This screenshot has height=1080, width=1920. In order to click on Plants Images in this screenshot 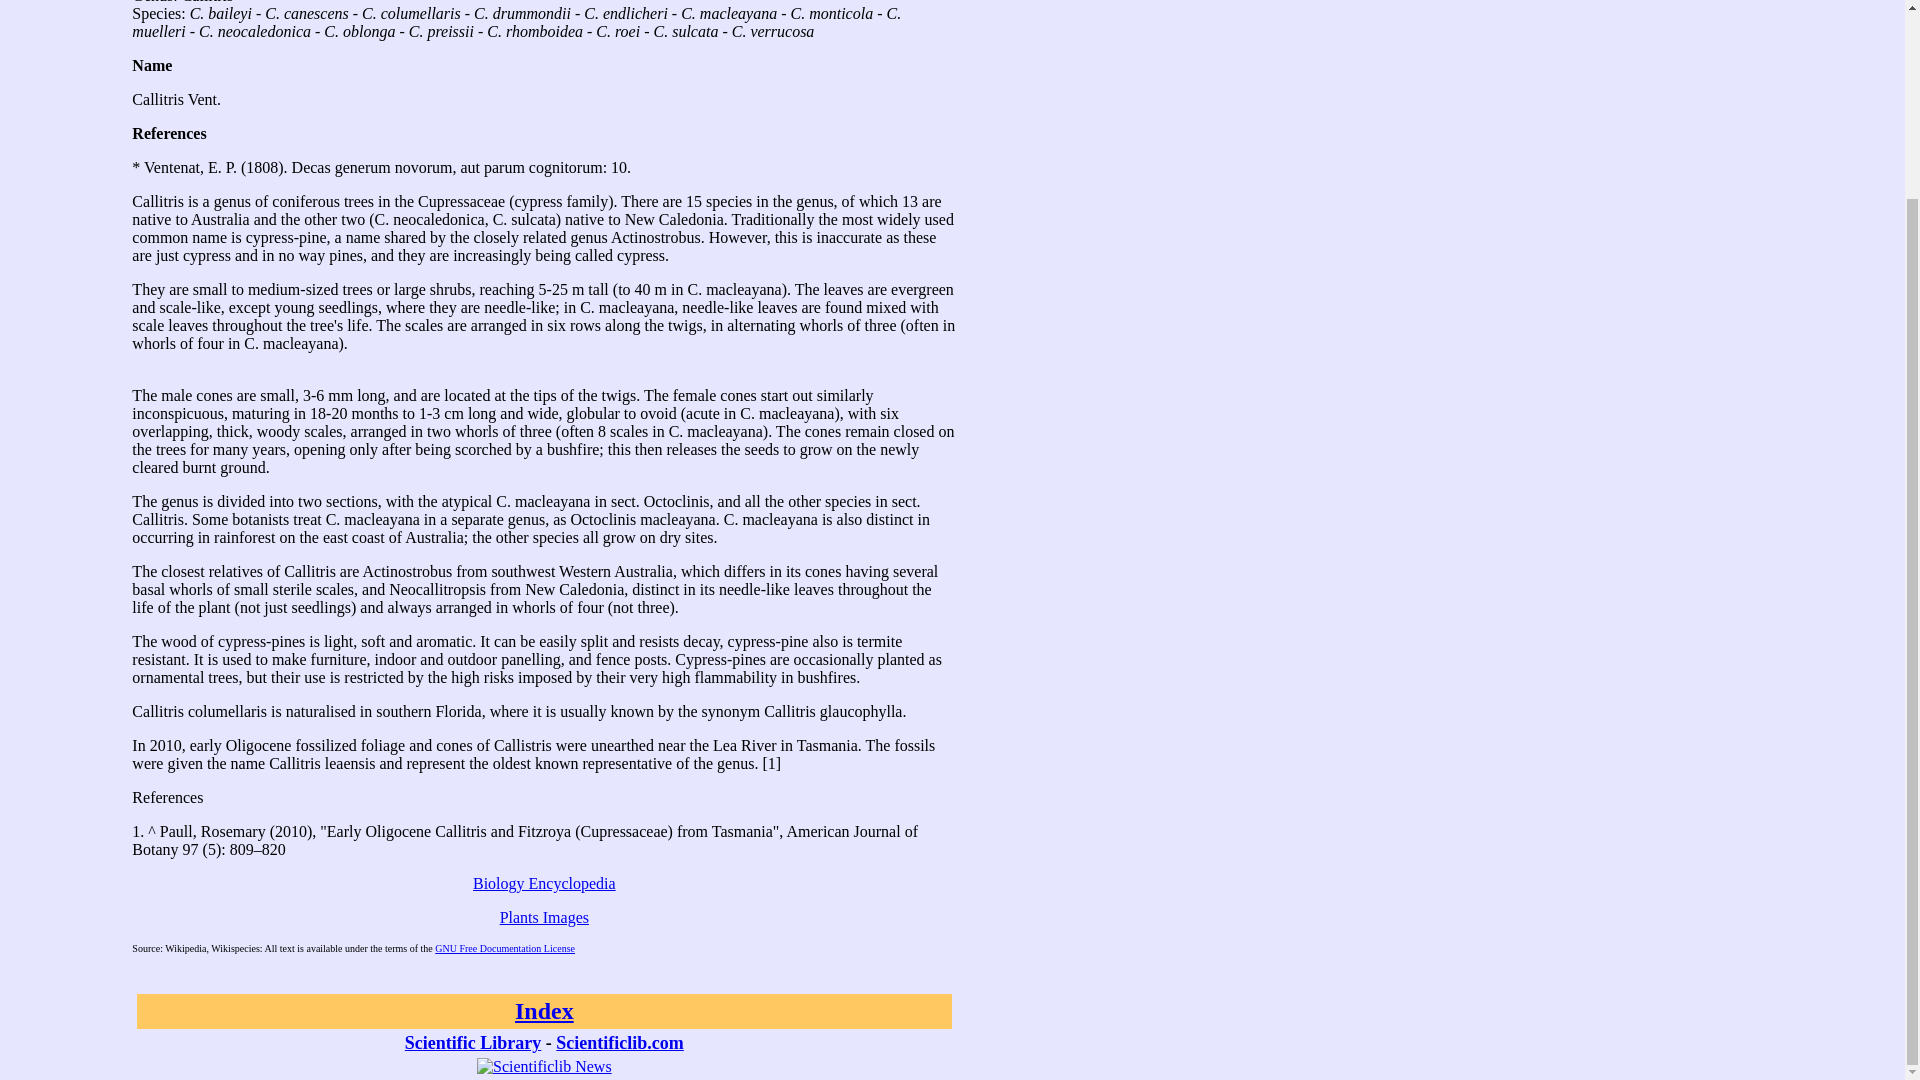, I will do `click(544, 917)`.